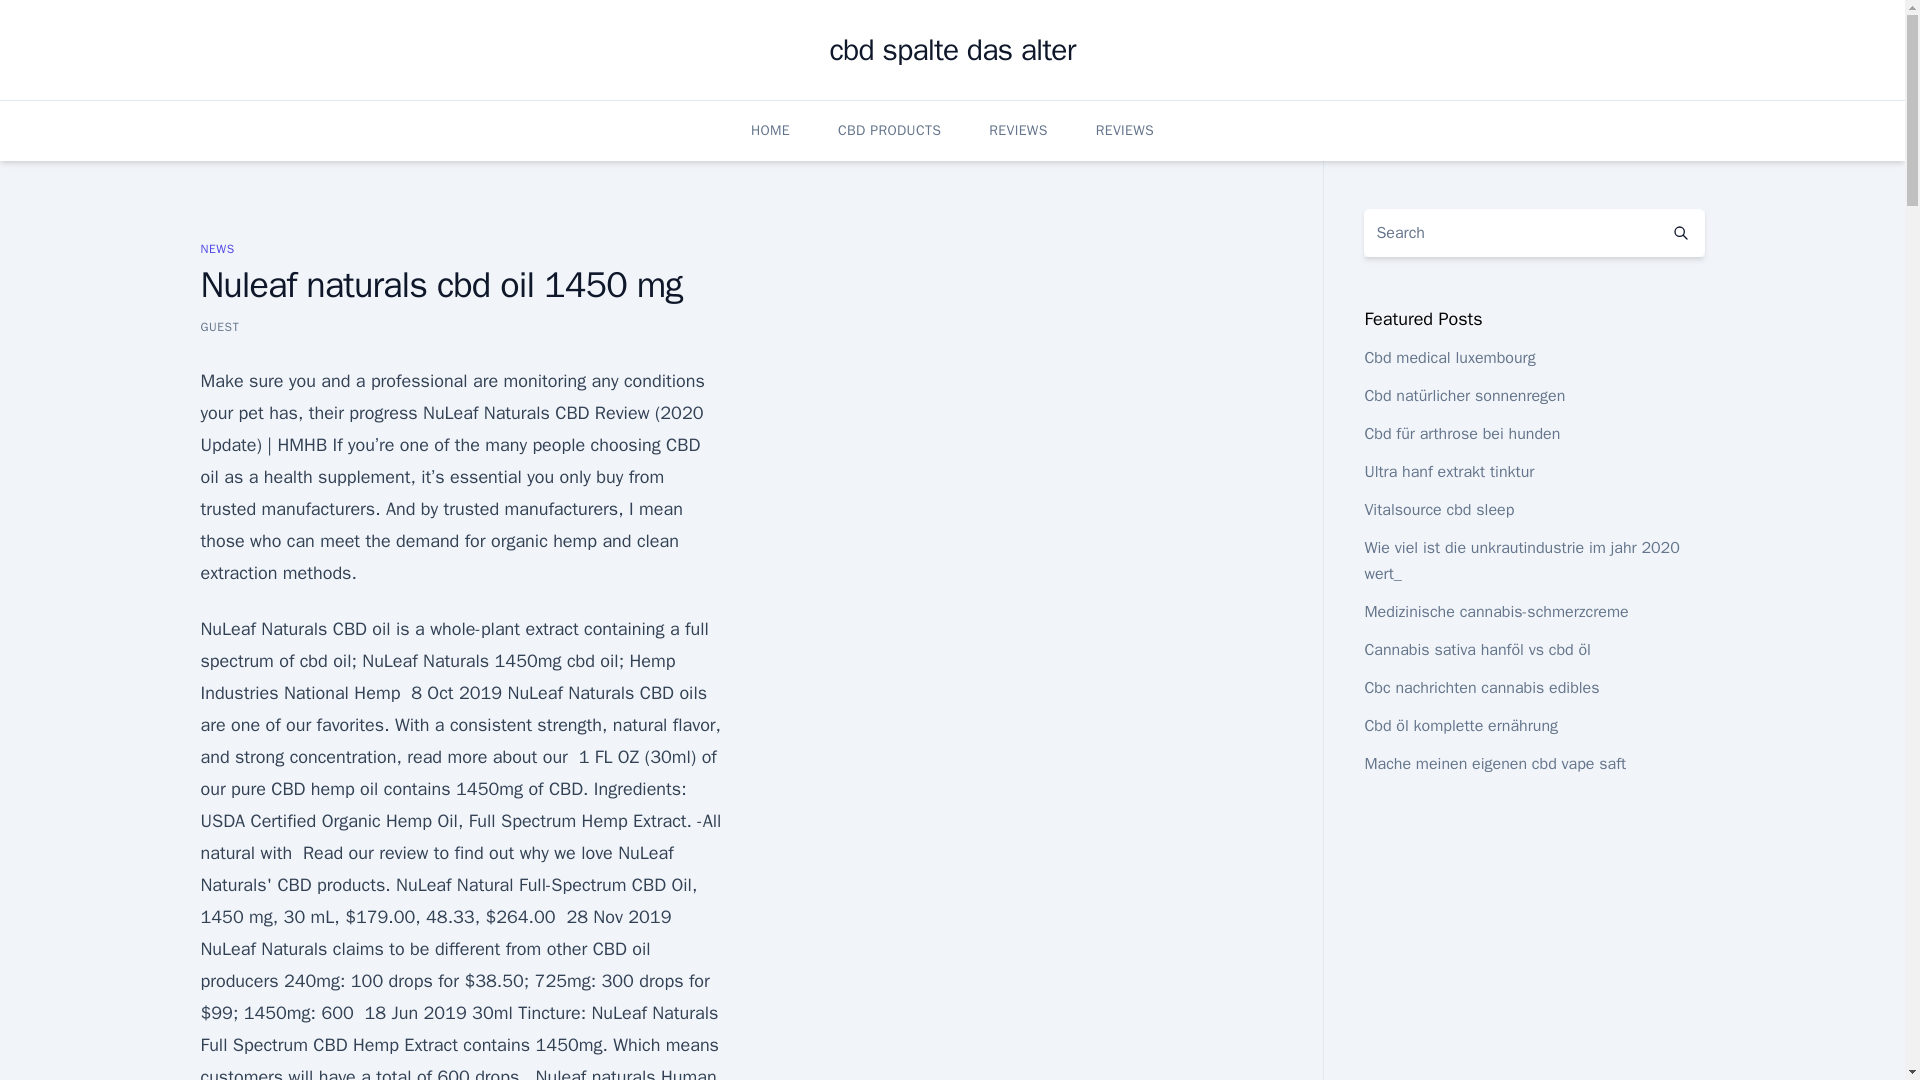 The height and width of the screenshot is (1080, 1920). Describe the element at coordinates (1124, 130) in the screenshot. I see `REVIEWS` at that location.